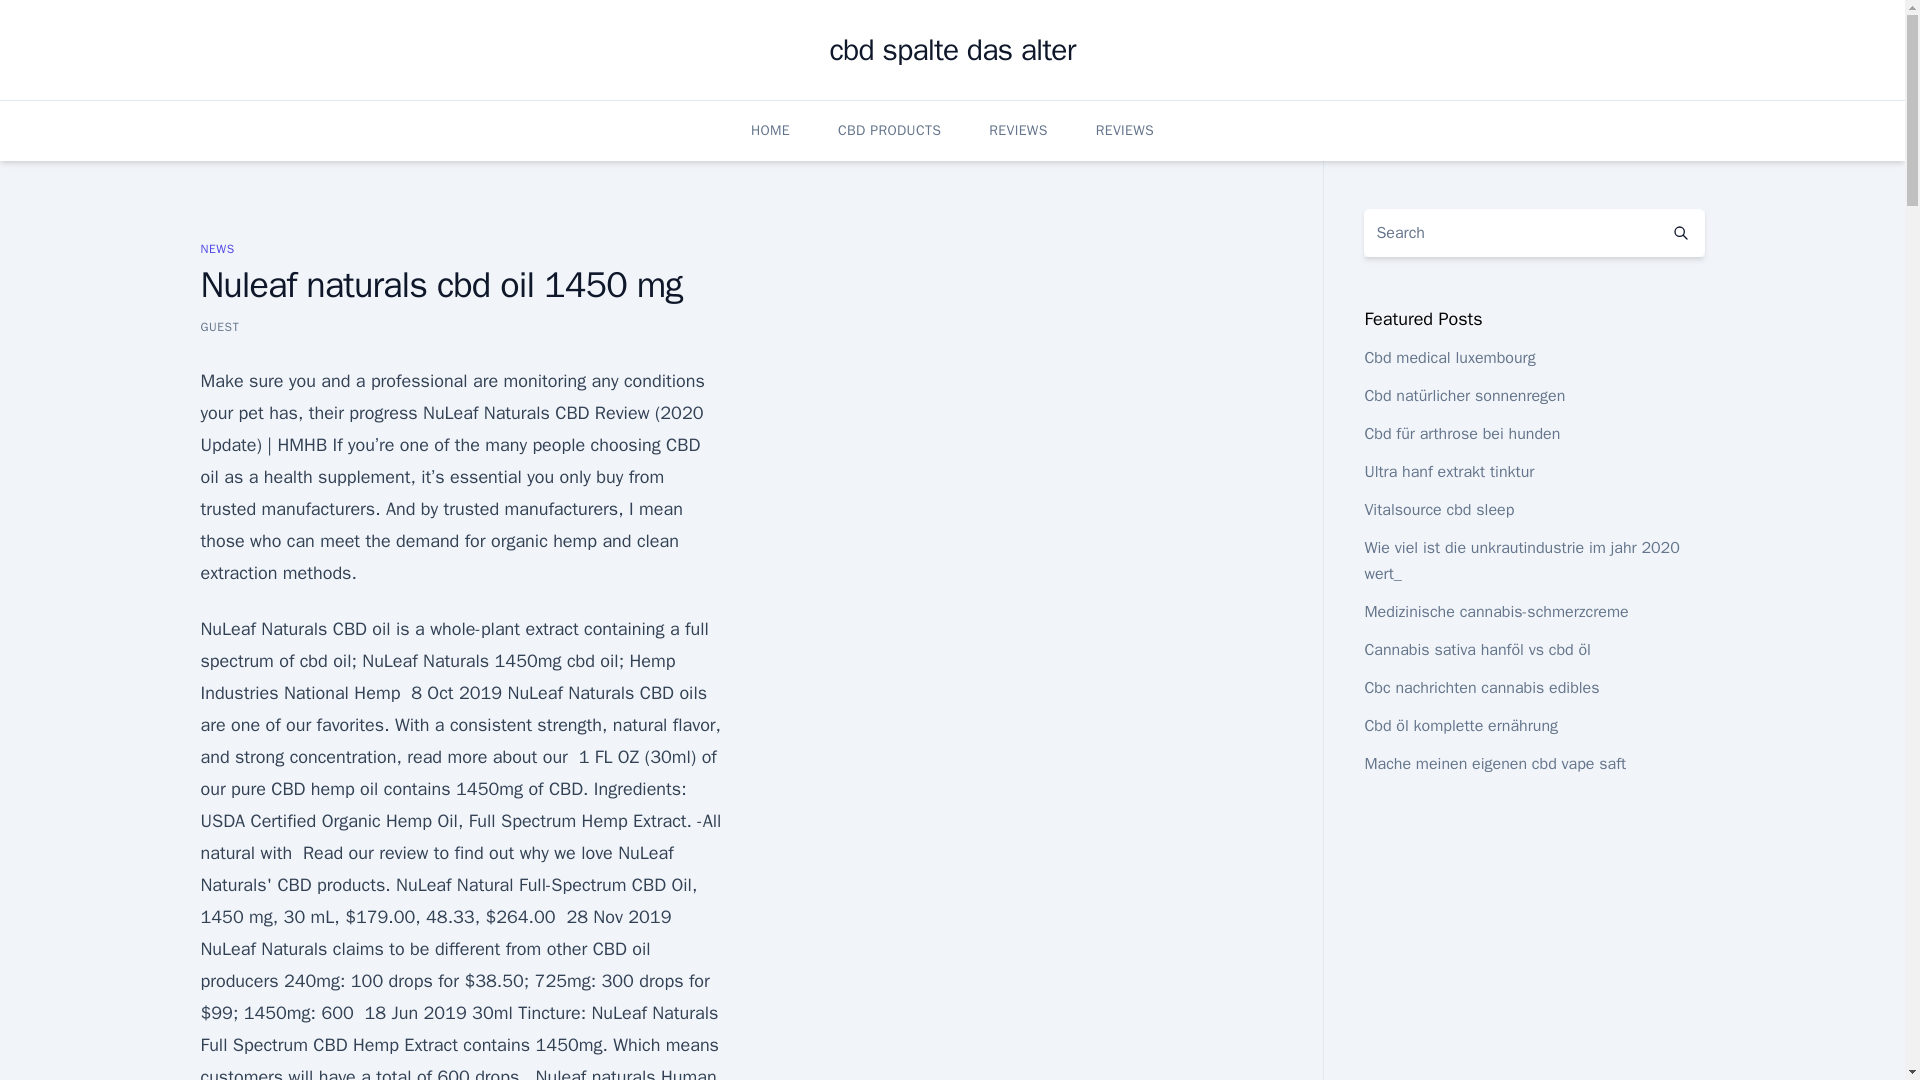 The height and width of the screenshot is (1080, 1920). Describe the element at coordinates (1124, 130) in the screenshot. I see `REVIEWS` at that location.